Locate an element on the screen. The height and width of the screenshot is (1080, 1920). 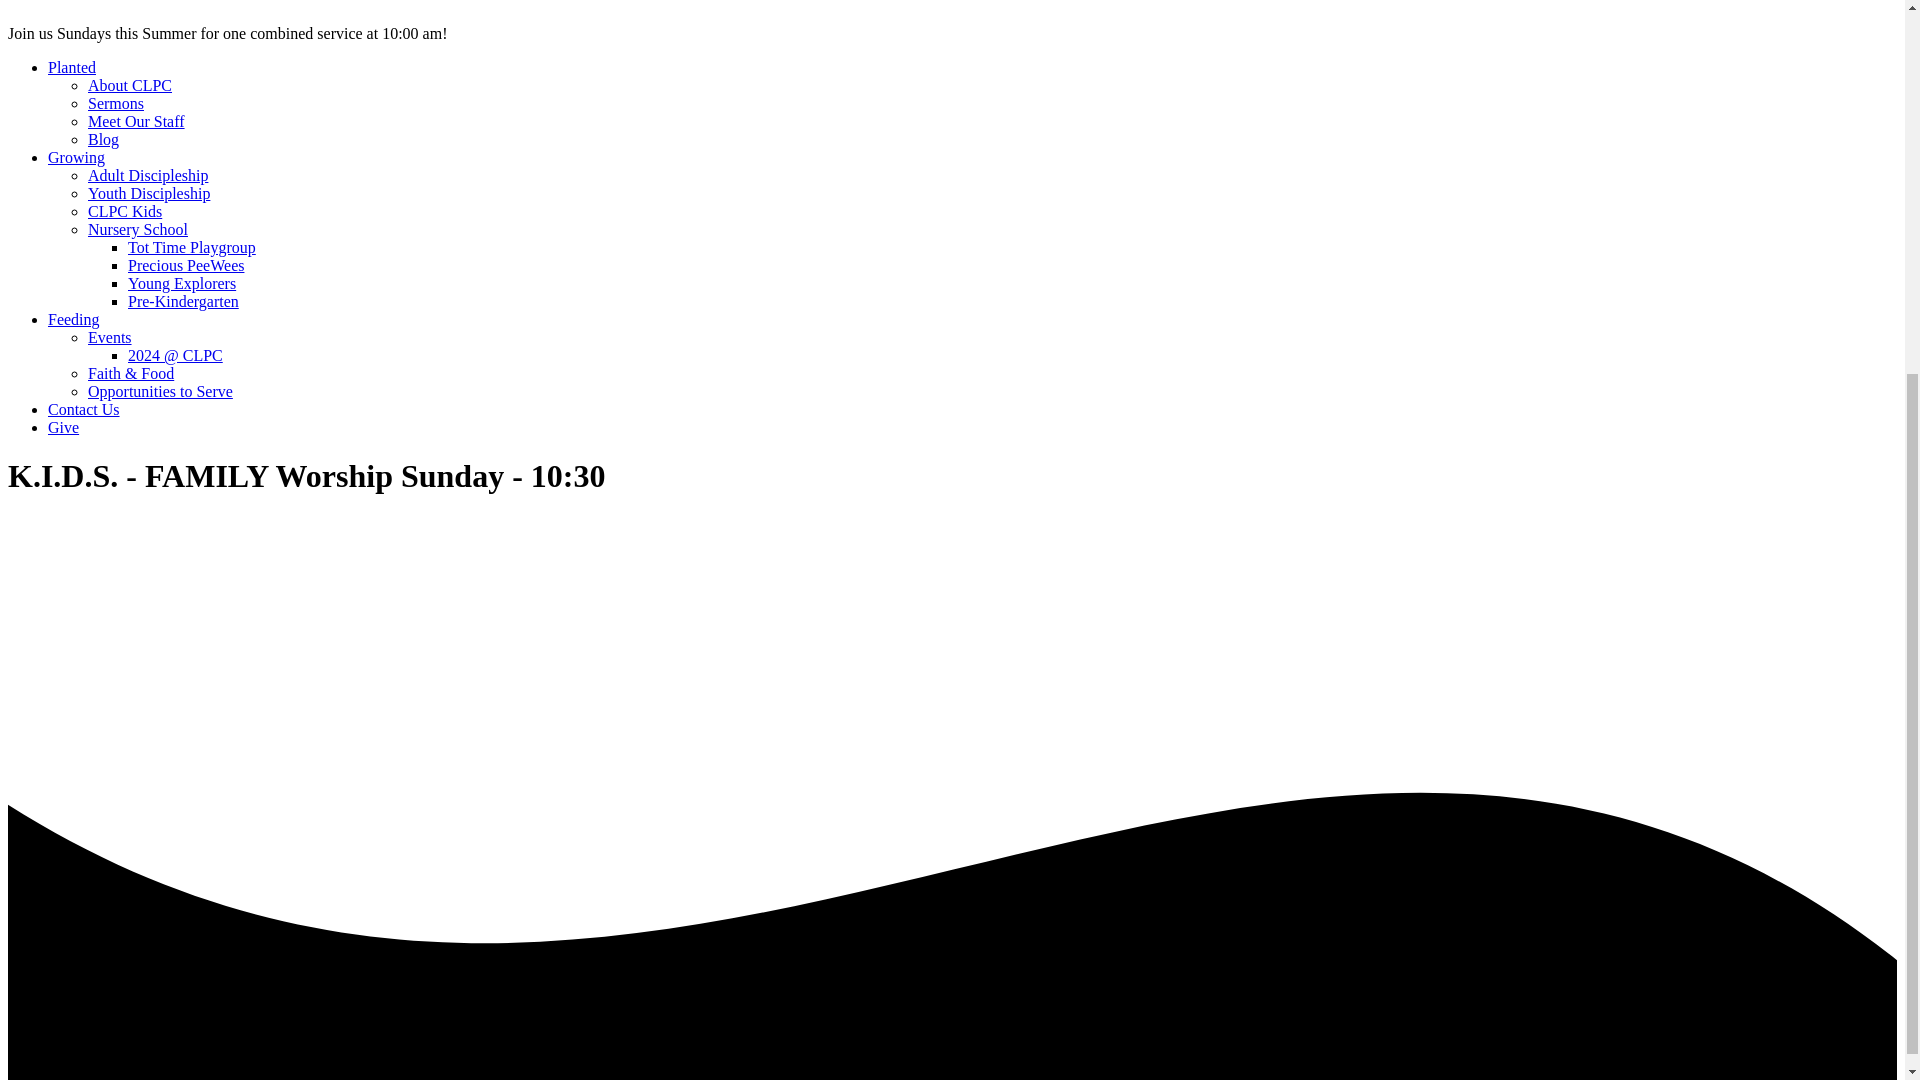
Precious PeeWees is located at coordinates (186, 266).